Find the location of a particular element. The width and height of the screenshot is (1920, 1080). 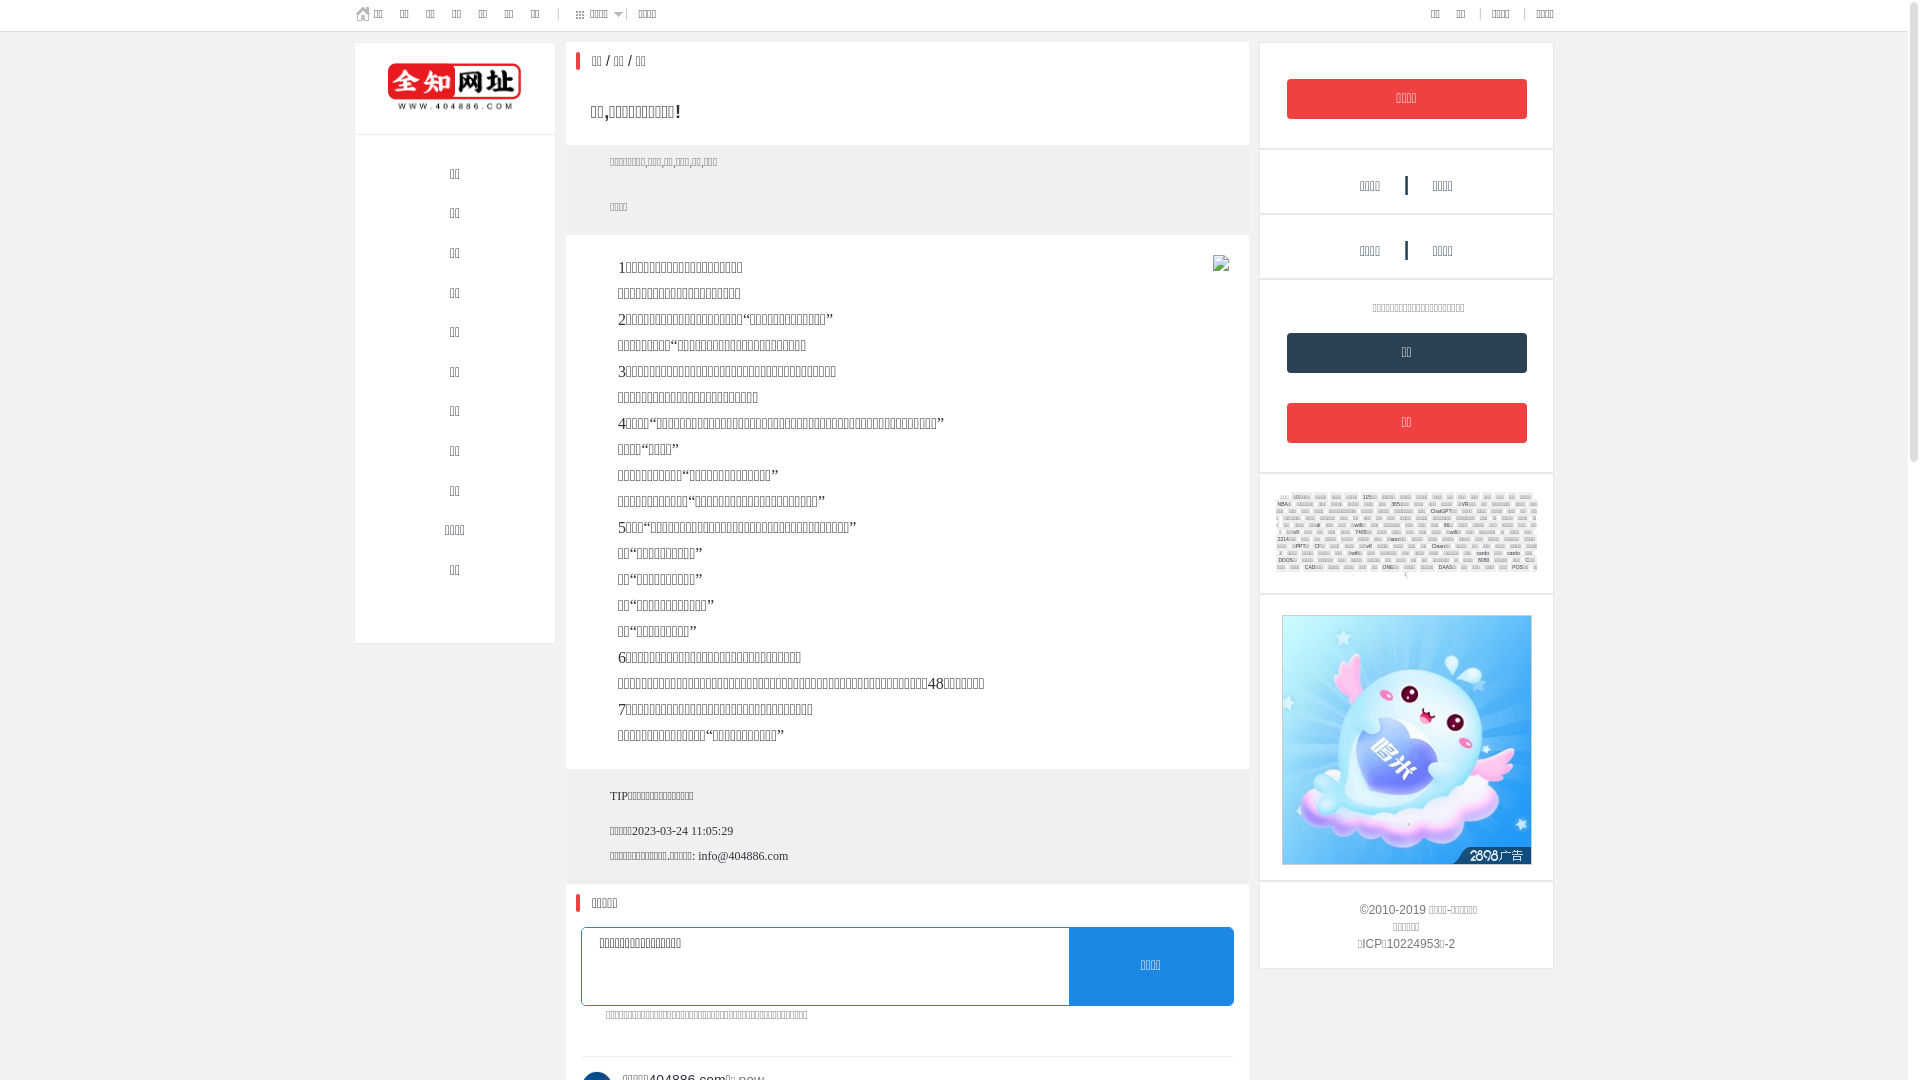

info@404886.com is located at coordinates (743, 856).